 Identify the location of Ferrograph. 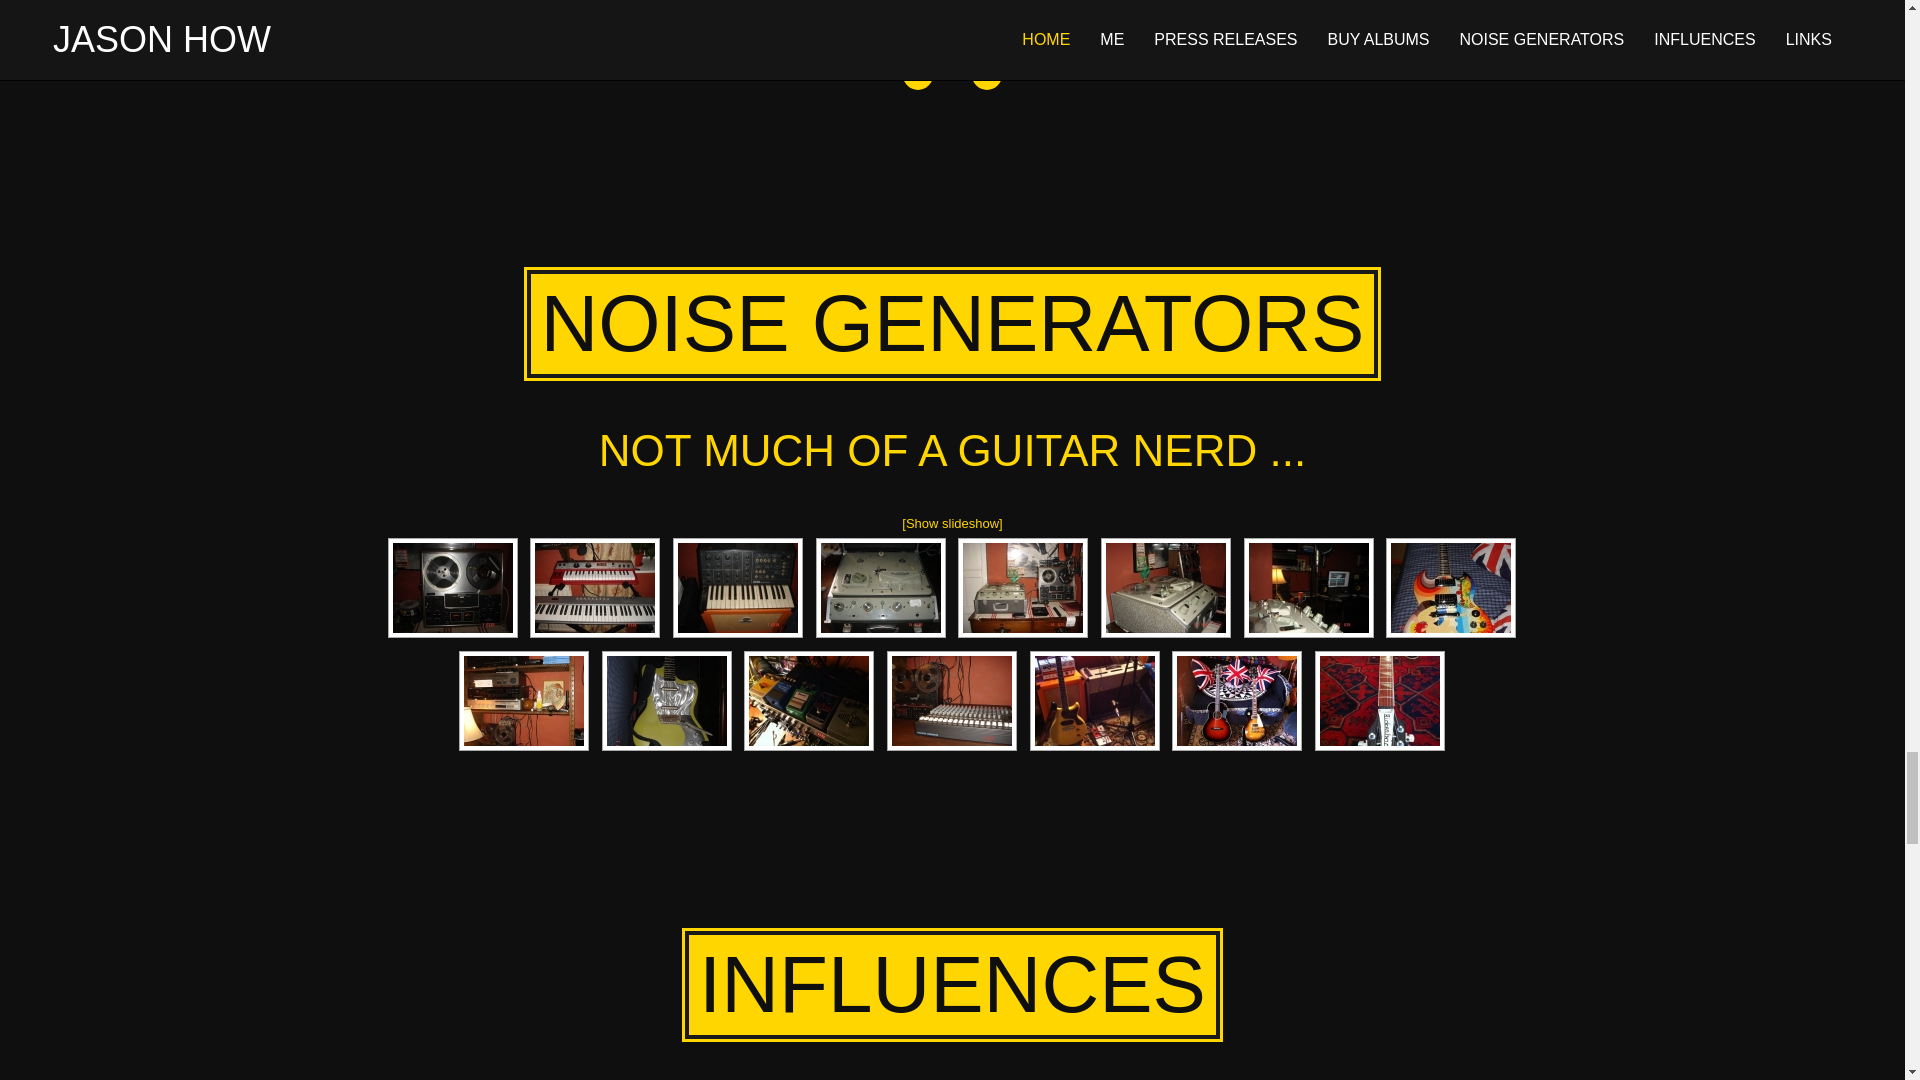
(881, 588).